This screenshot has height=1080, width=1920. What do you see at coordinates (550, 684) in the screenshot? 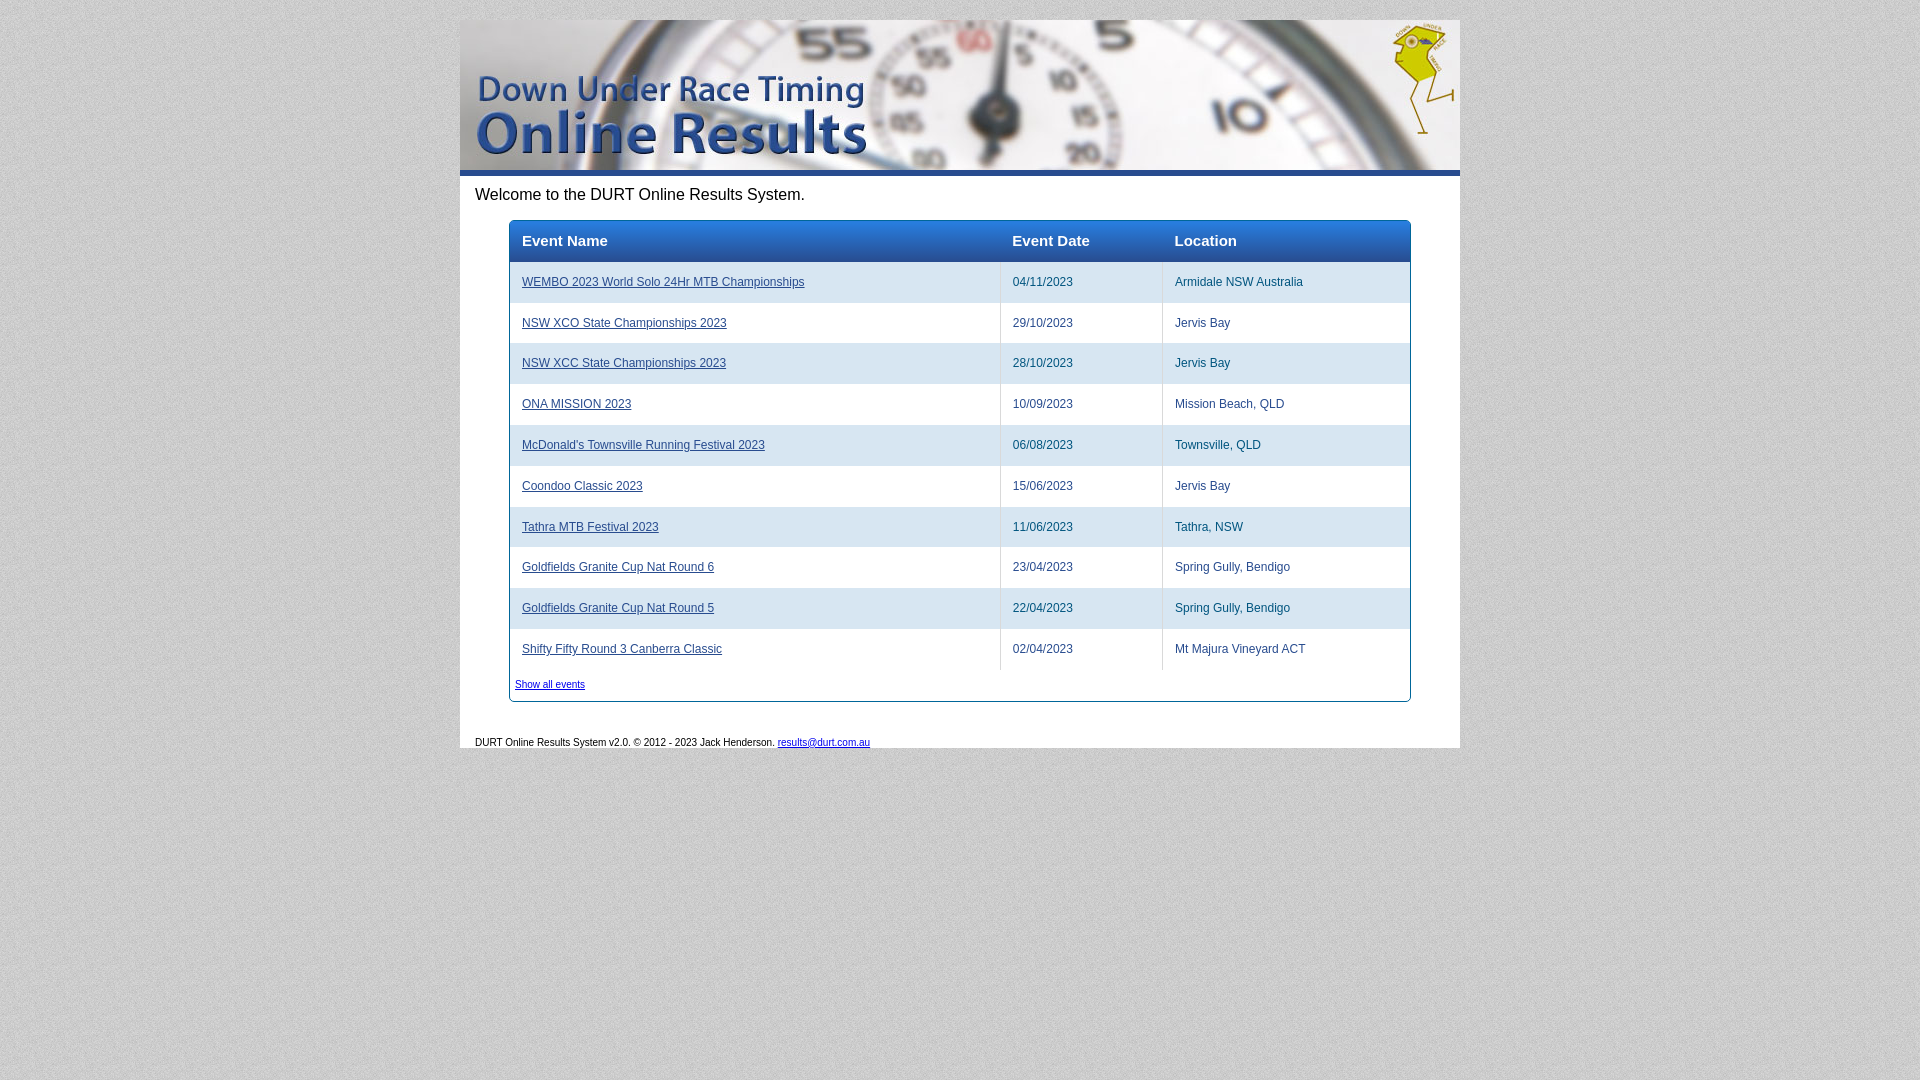
I see `Show all events` at bounding box center [550, 684].